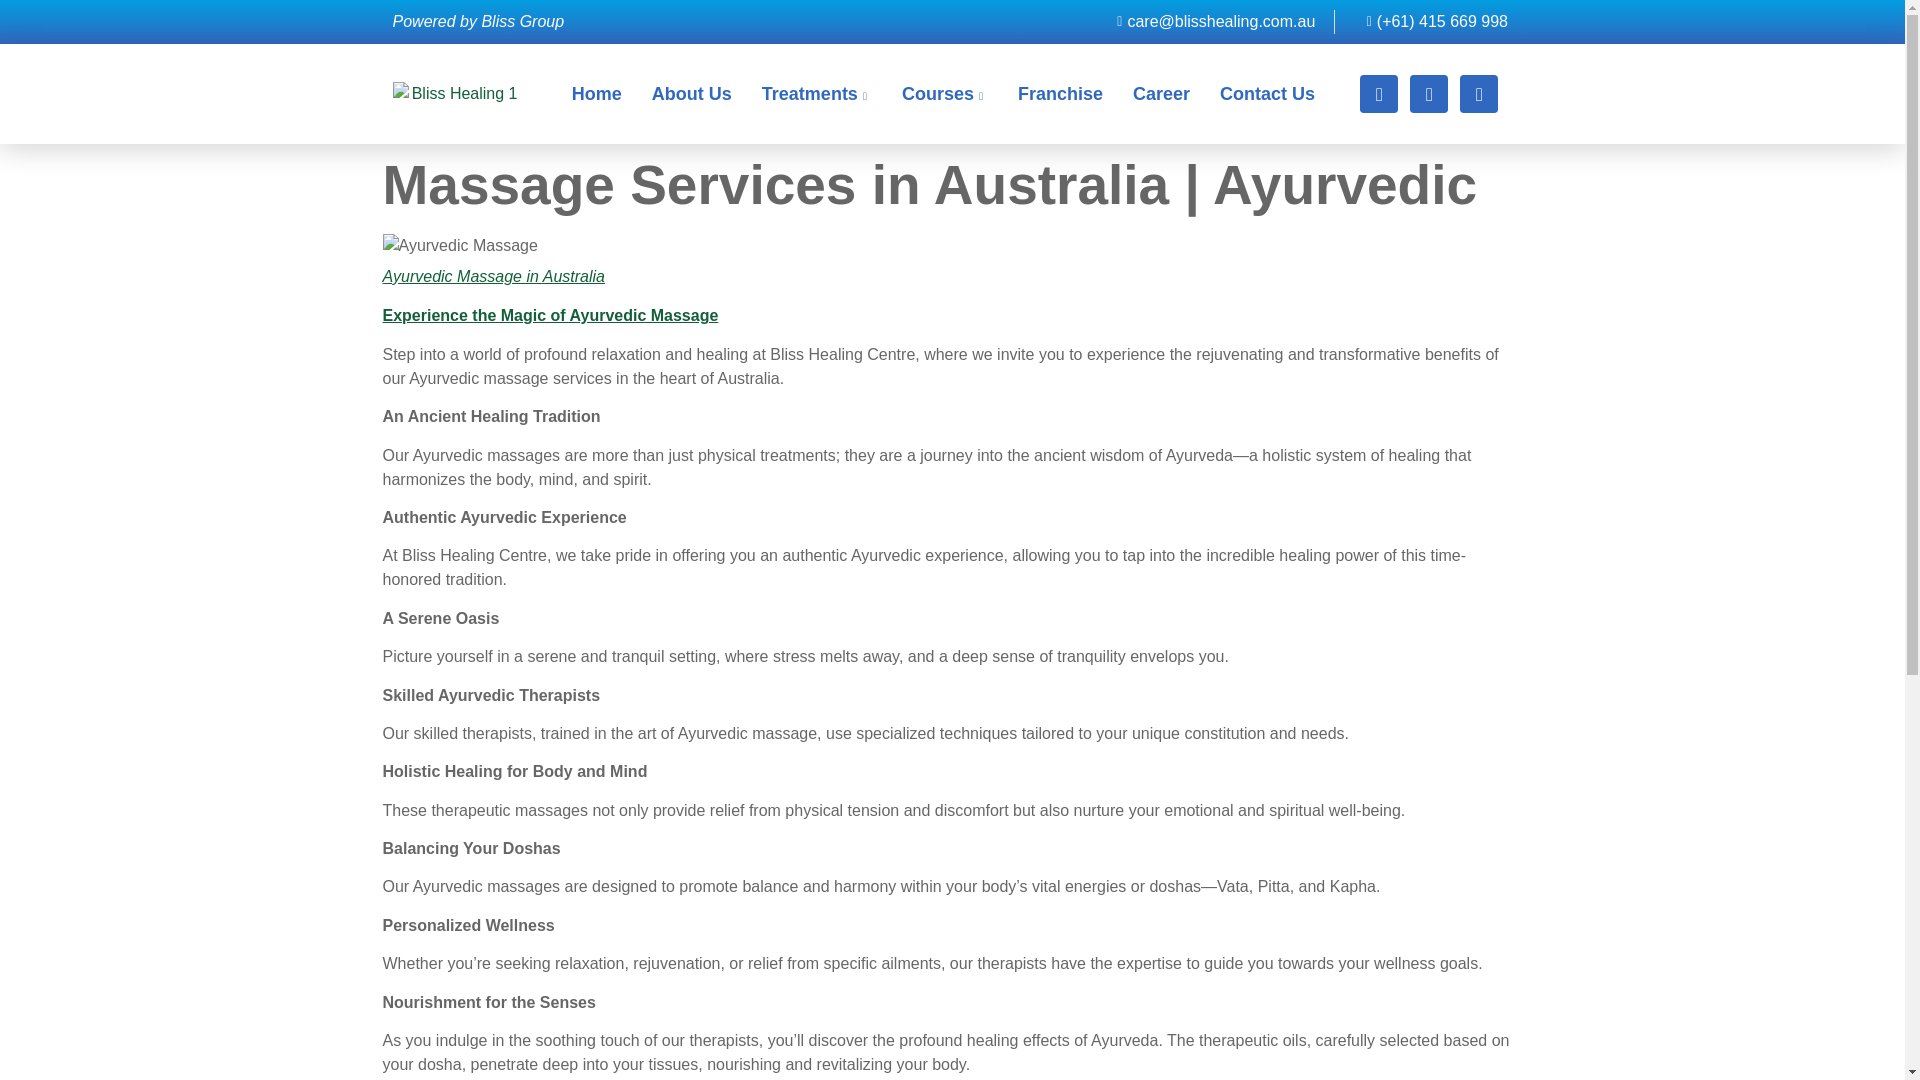 The width and height of the screenshot is (1920, 1080). I want to click on About Us, so click(692, 94).